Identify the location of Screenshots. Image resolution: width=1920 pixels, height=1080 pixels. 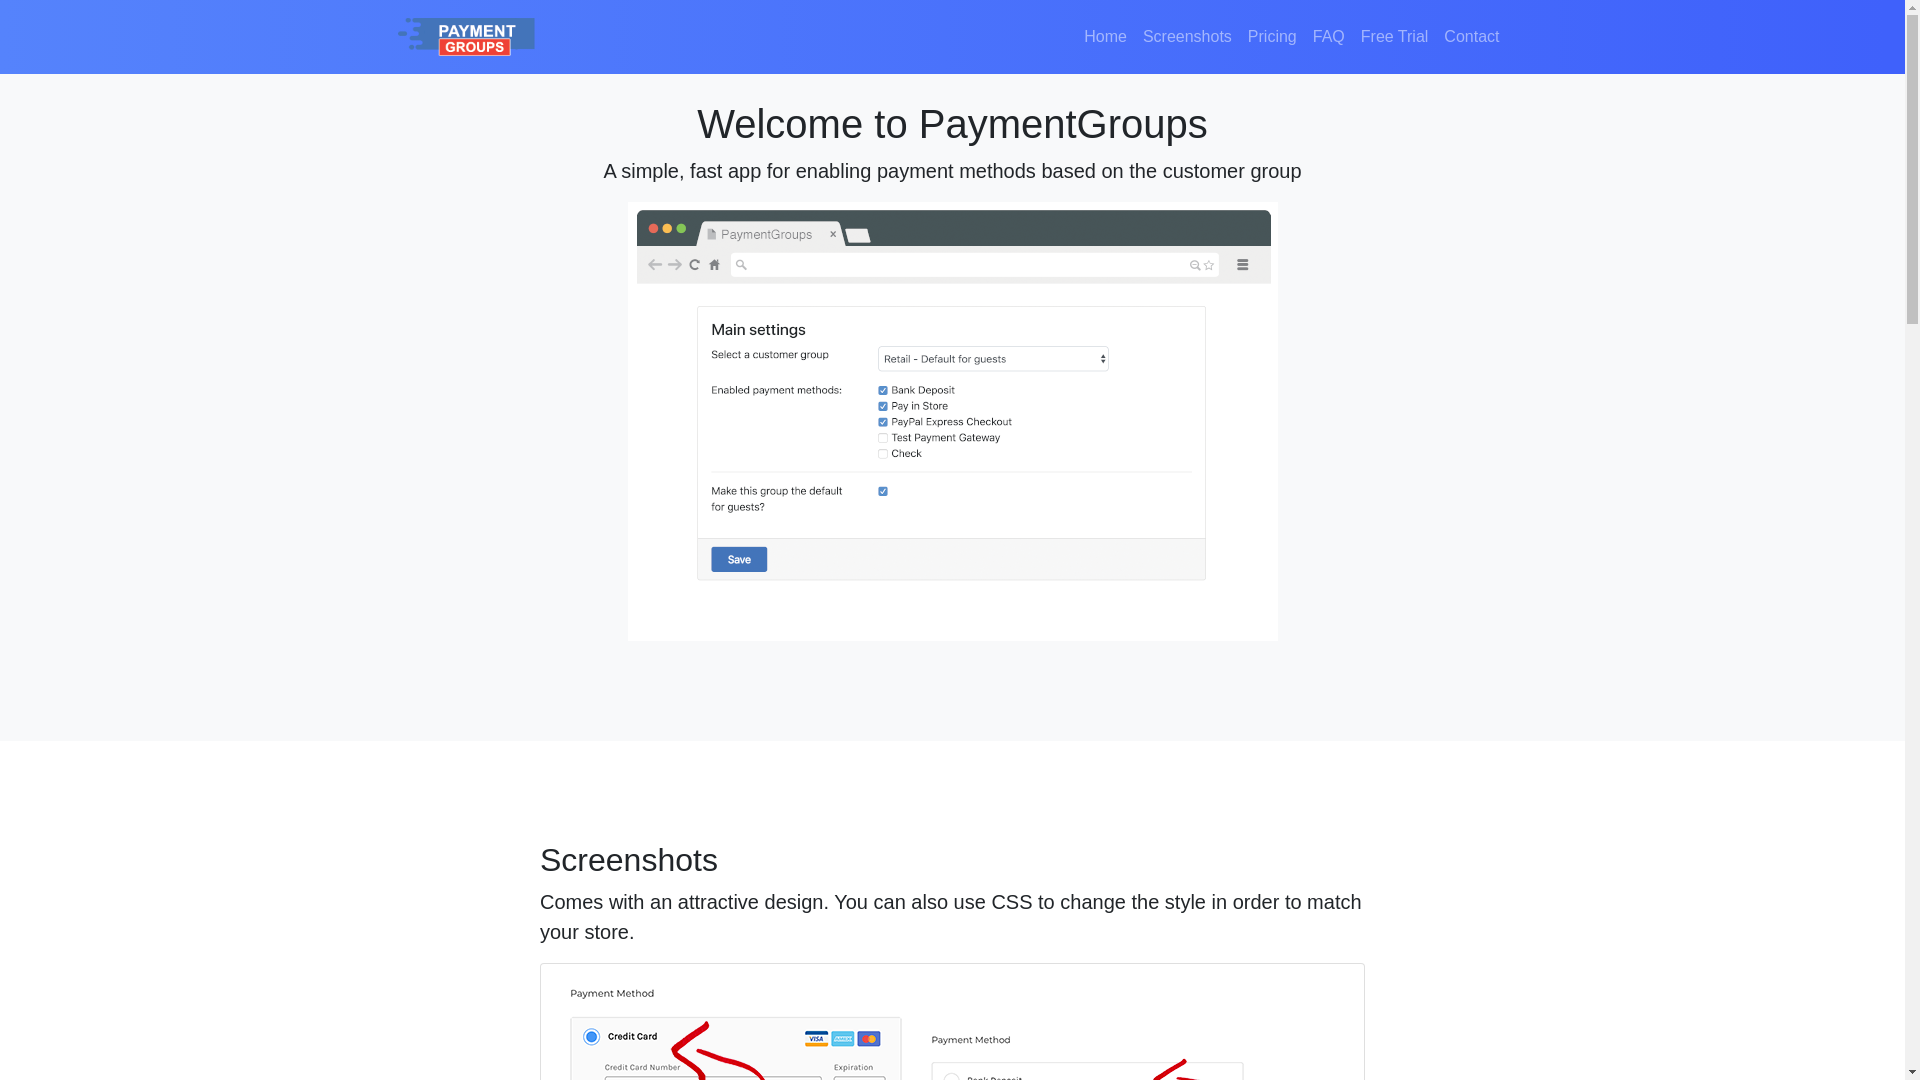
(1187, 37).